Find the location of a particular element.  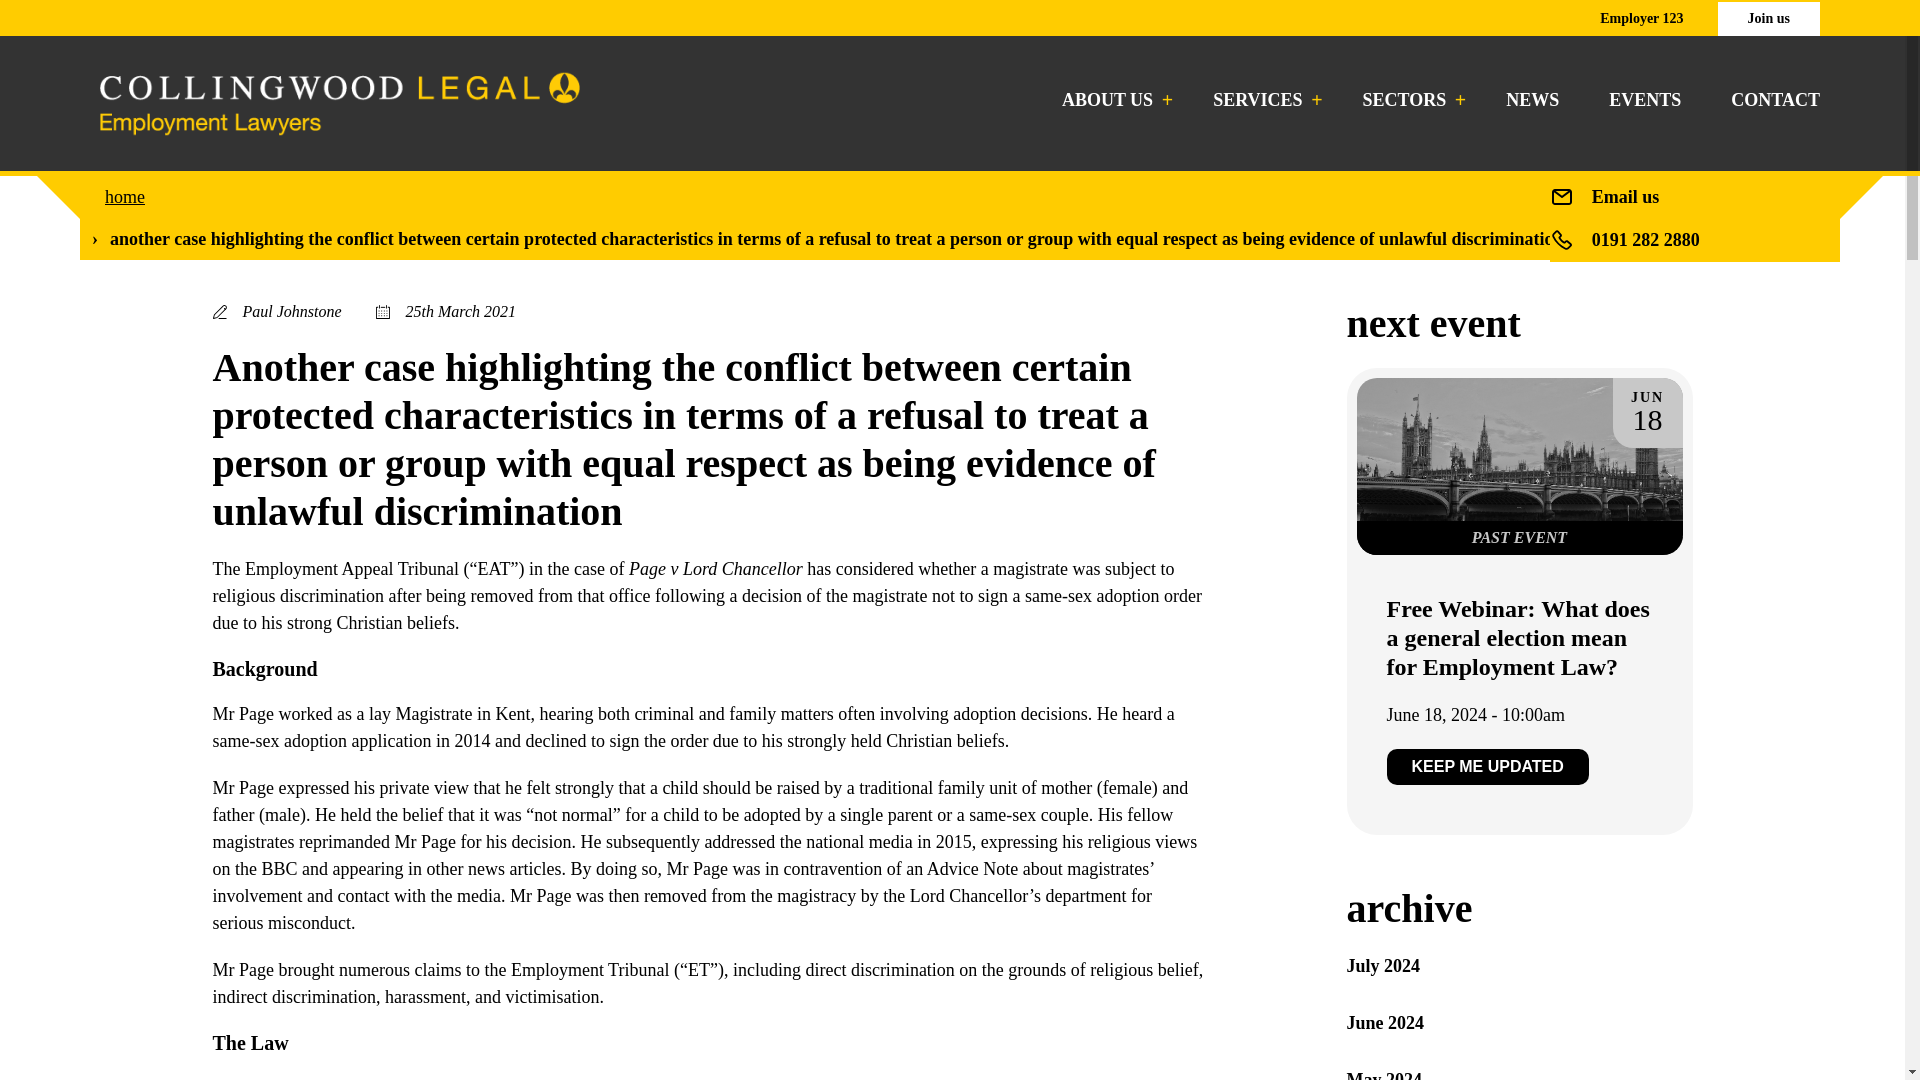

Join us is located at coordinates (1768, 18).